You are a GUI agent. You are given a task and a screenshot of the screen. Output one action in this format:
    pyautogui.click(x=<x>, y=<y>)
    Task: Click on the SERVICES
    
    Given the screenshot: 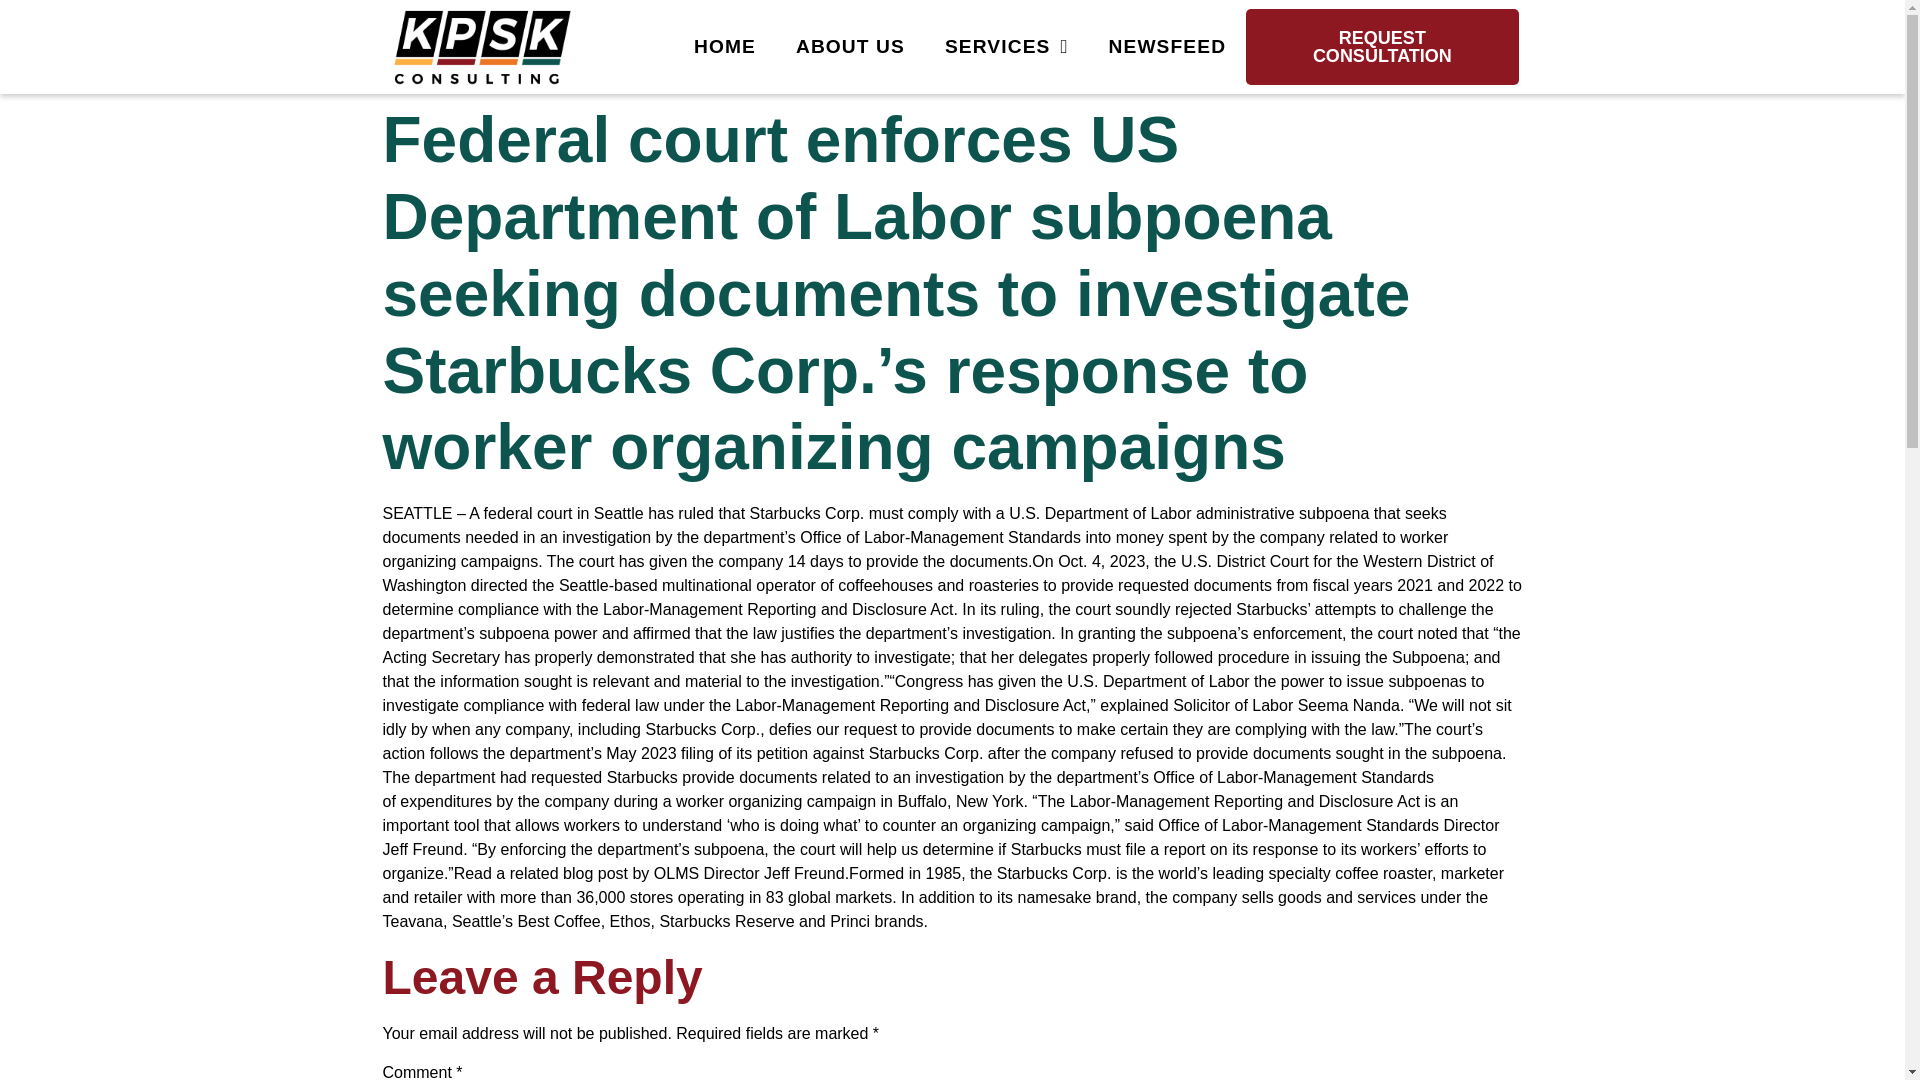 What is the action you would take?
    pyautogui.click(x=1006, y=46)
    